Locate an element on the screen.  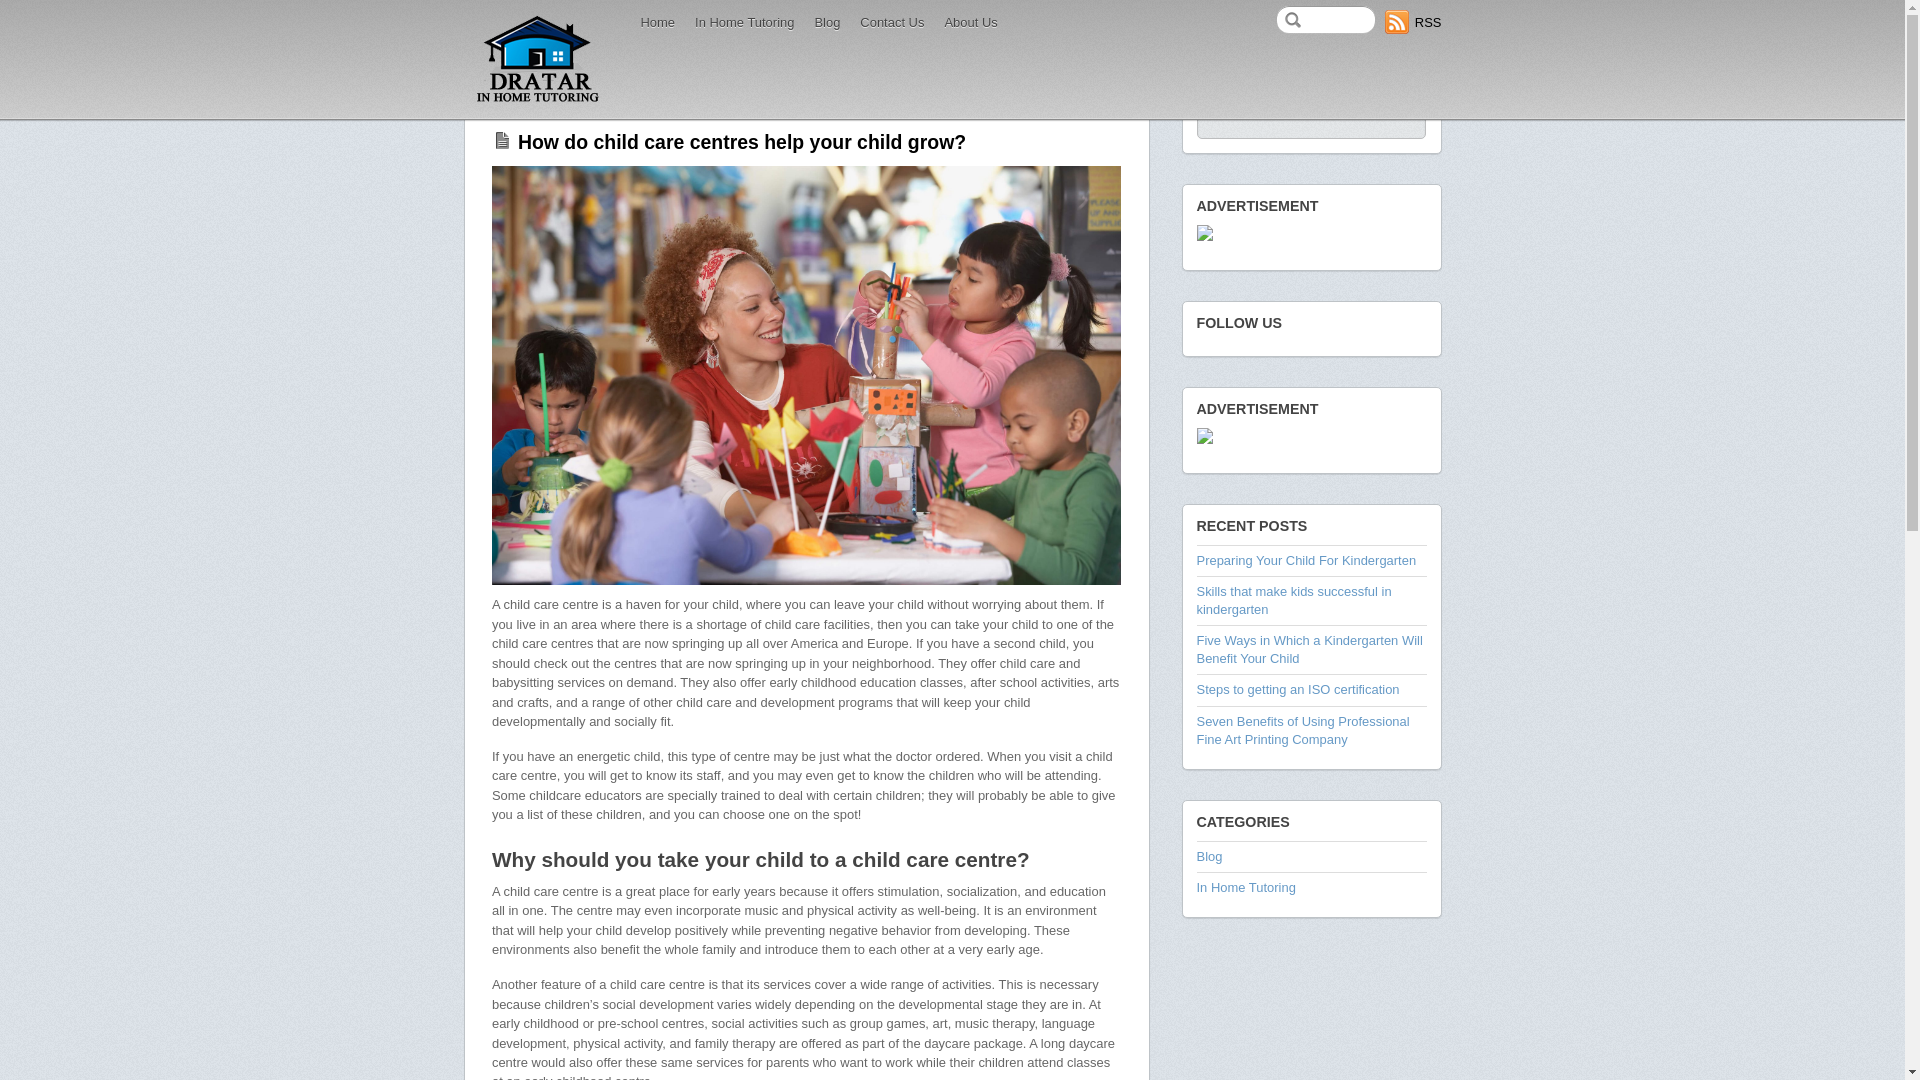
Dratar is located at coordinates (538, 101).